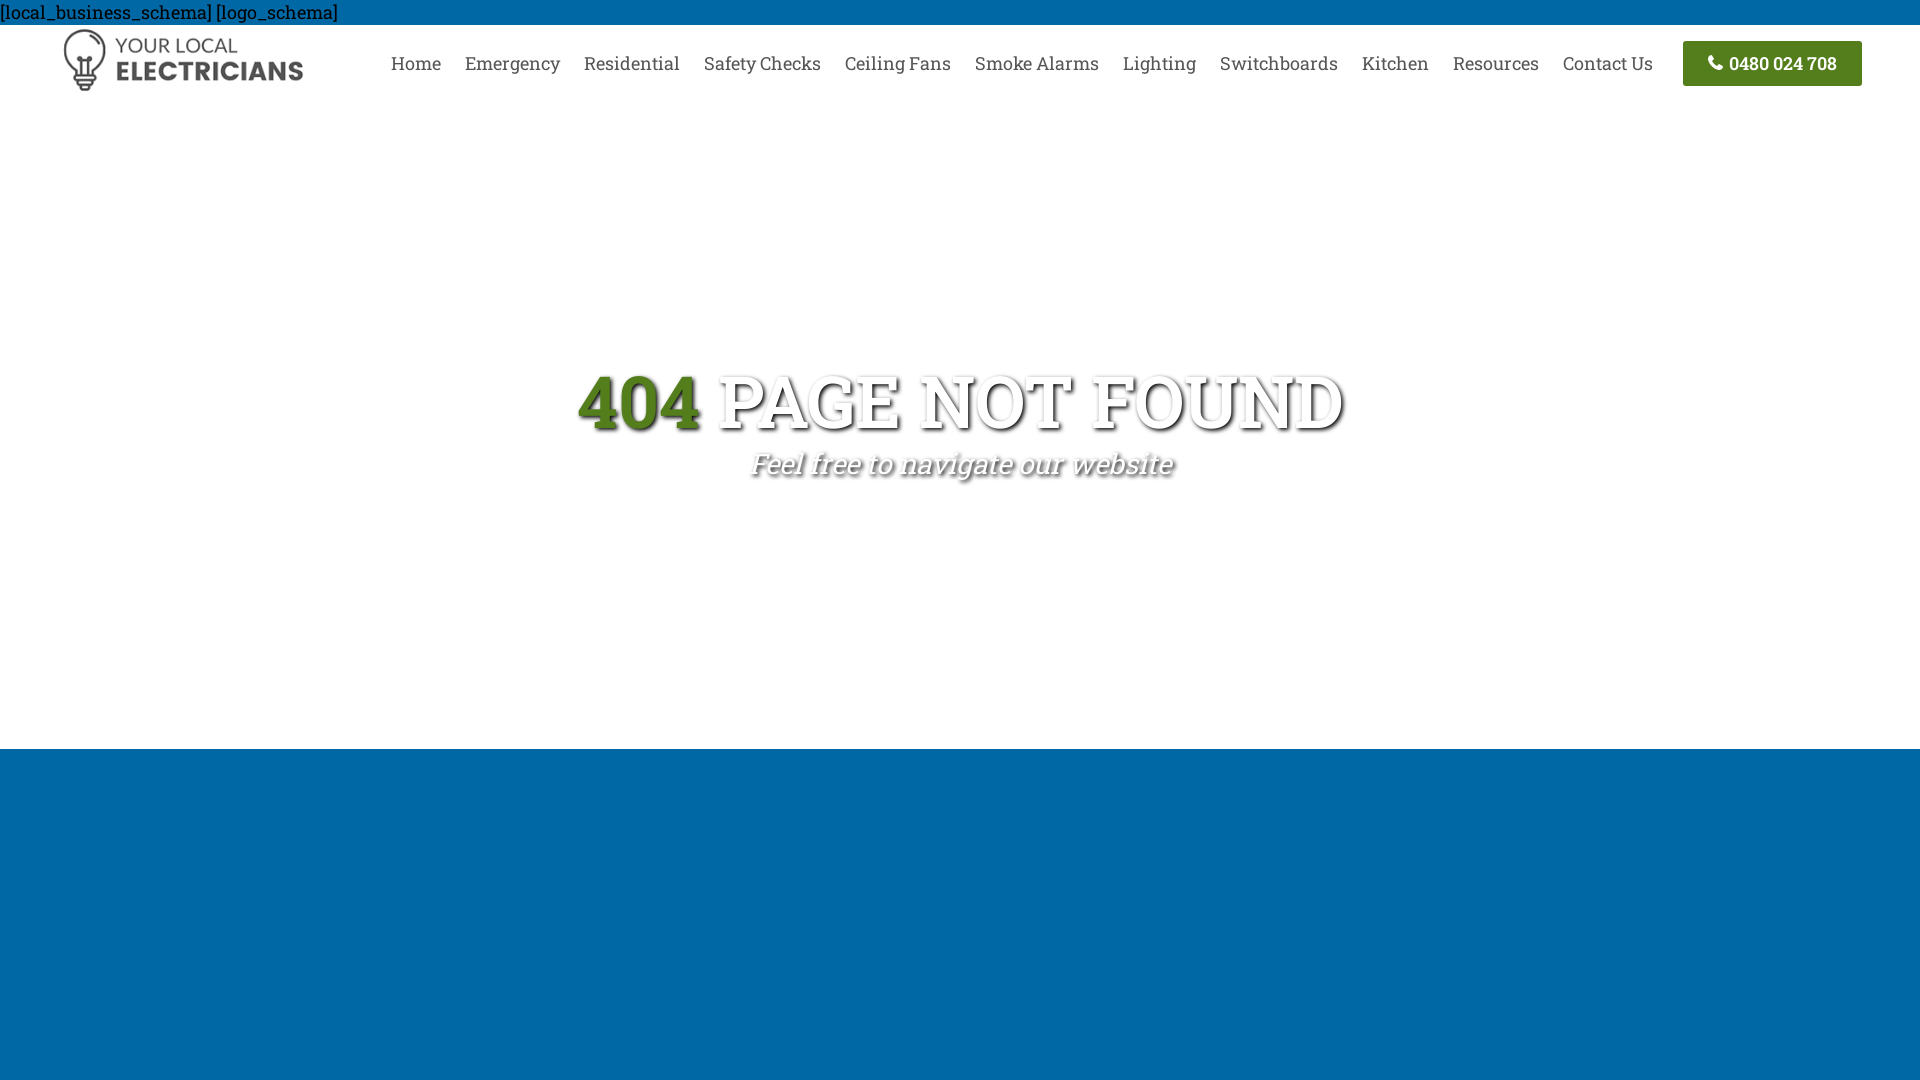 The image size is (1920, 1080). What do you see at coordinates (182, 88) in the screenshot?
I see `Electricians` at bounding box center [182, 88].